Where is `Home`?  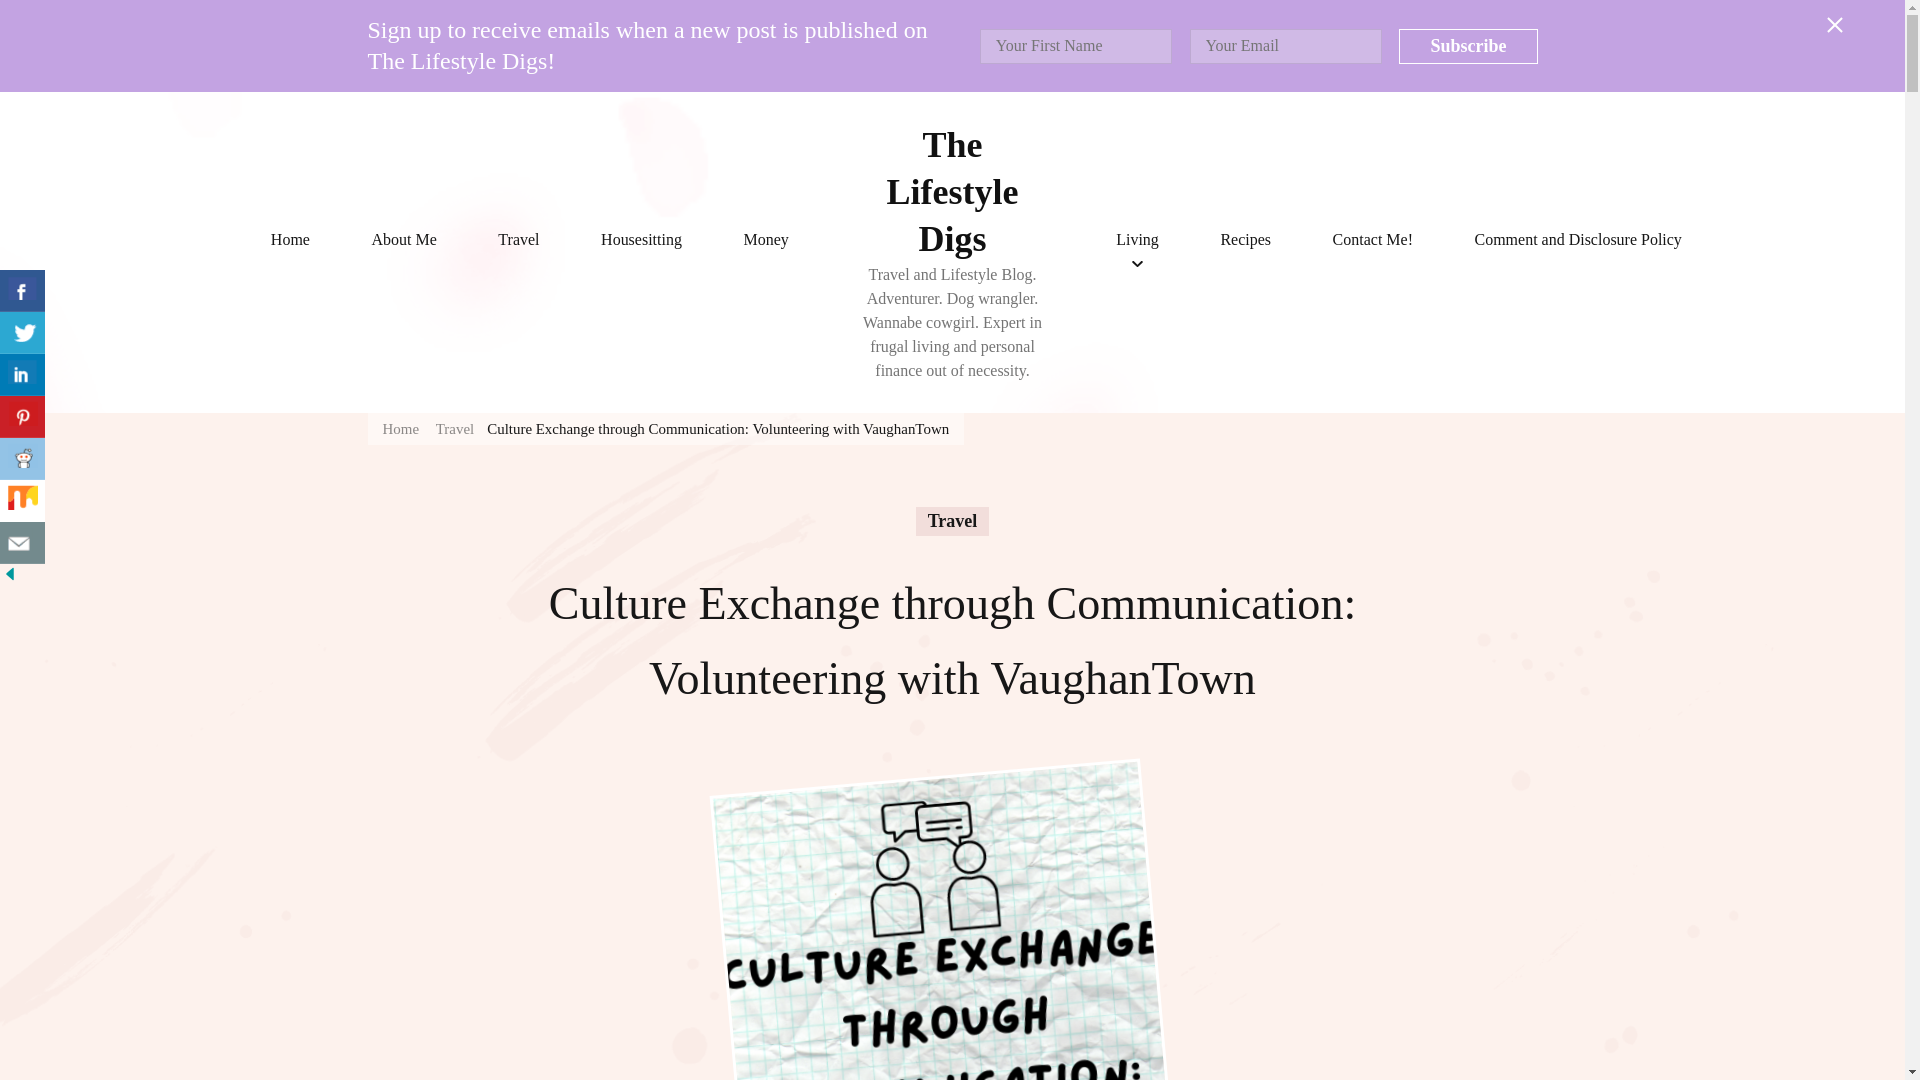 Home is located at coordinates (400, 428).